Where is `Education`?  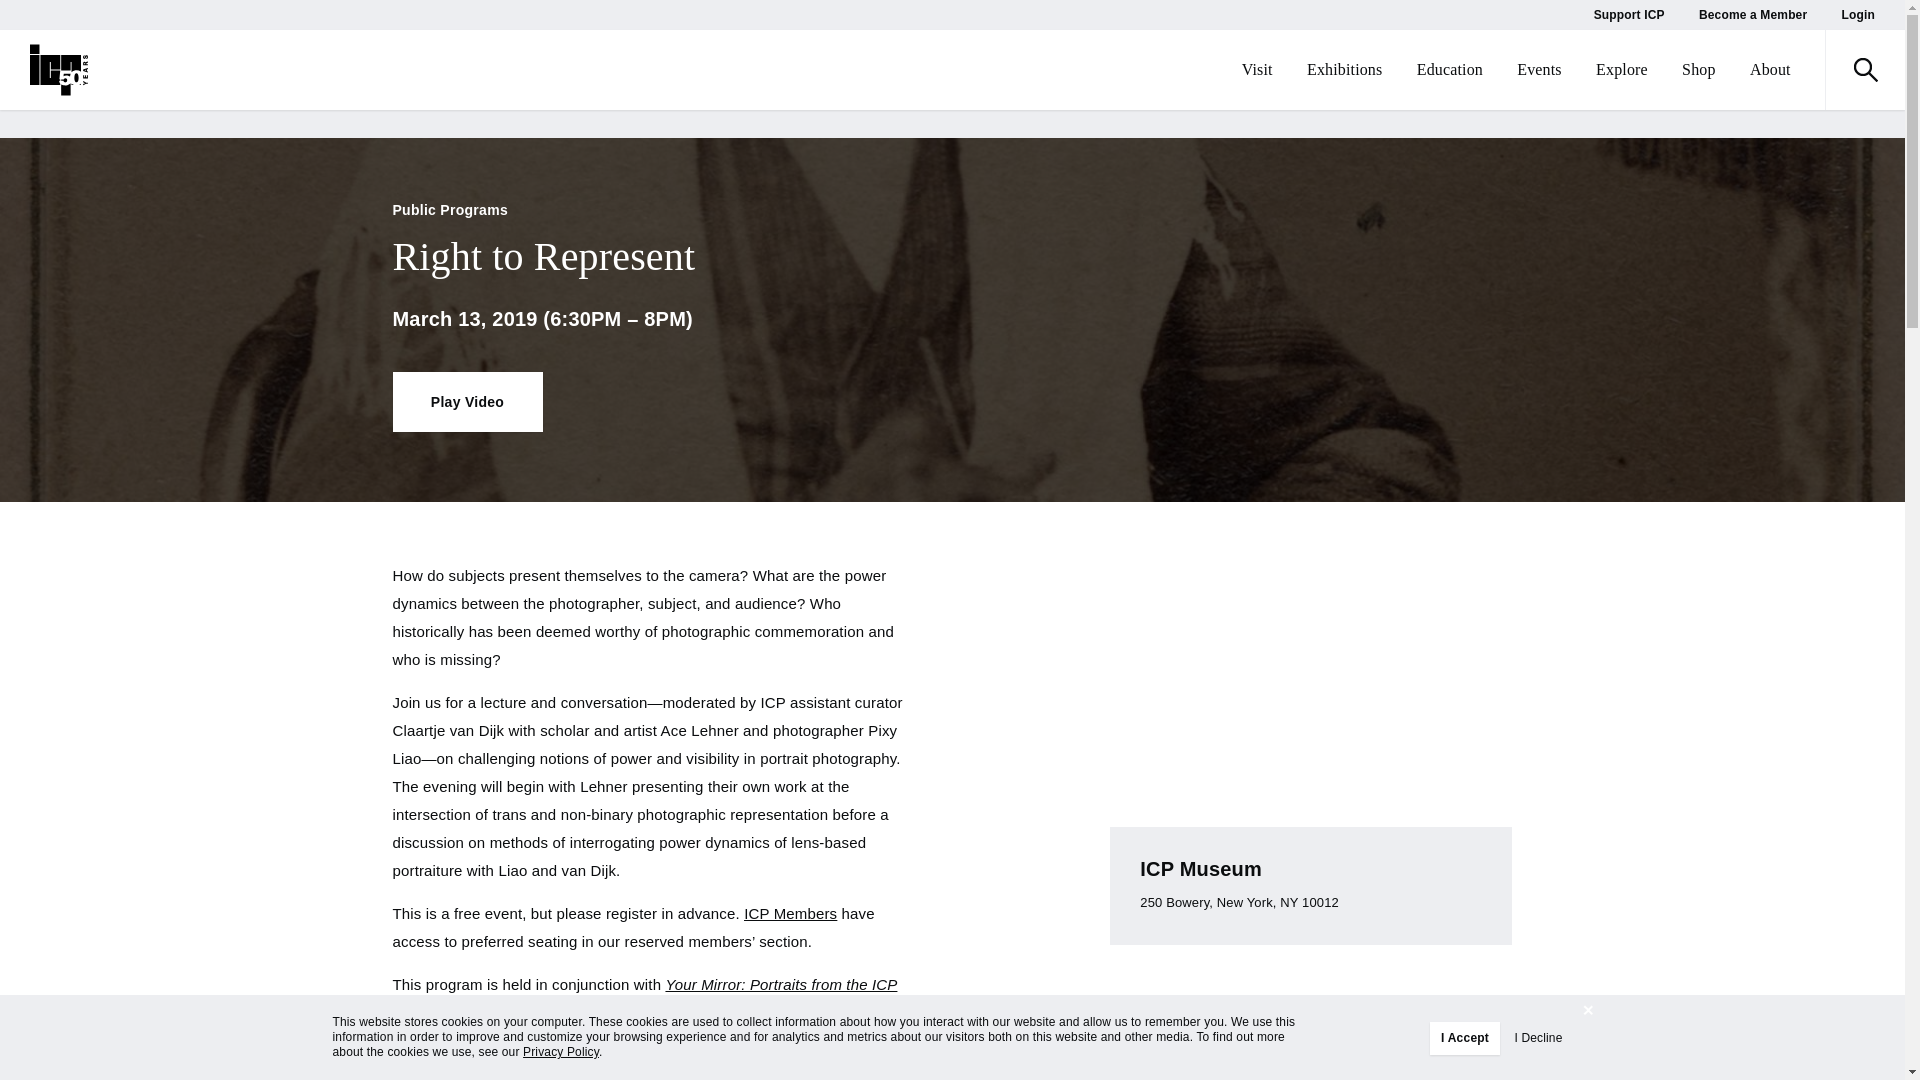
Education is located at coordinates (1449, 70).